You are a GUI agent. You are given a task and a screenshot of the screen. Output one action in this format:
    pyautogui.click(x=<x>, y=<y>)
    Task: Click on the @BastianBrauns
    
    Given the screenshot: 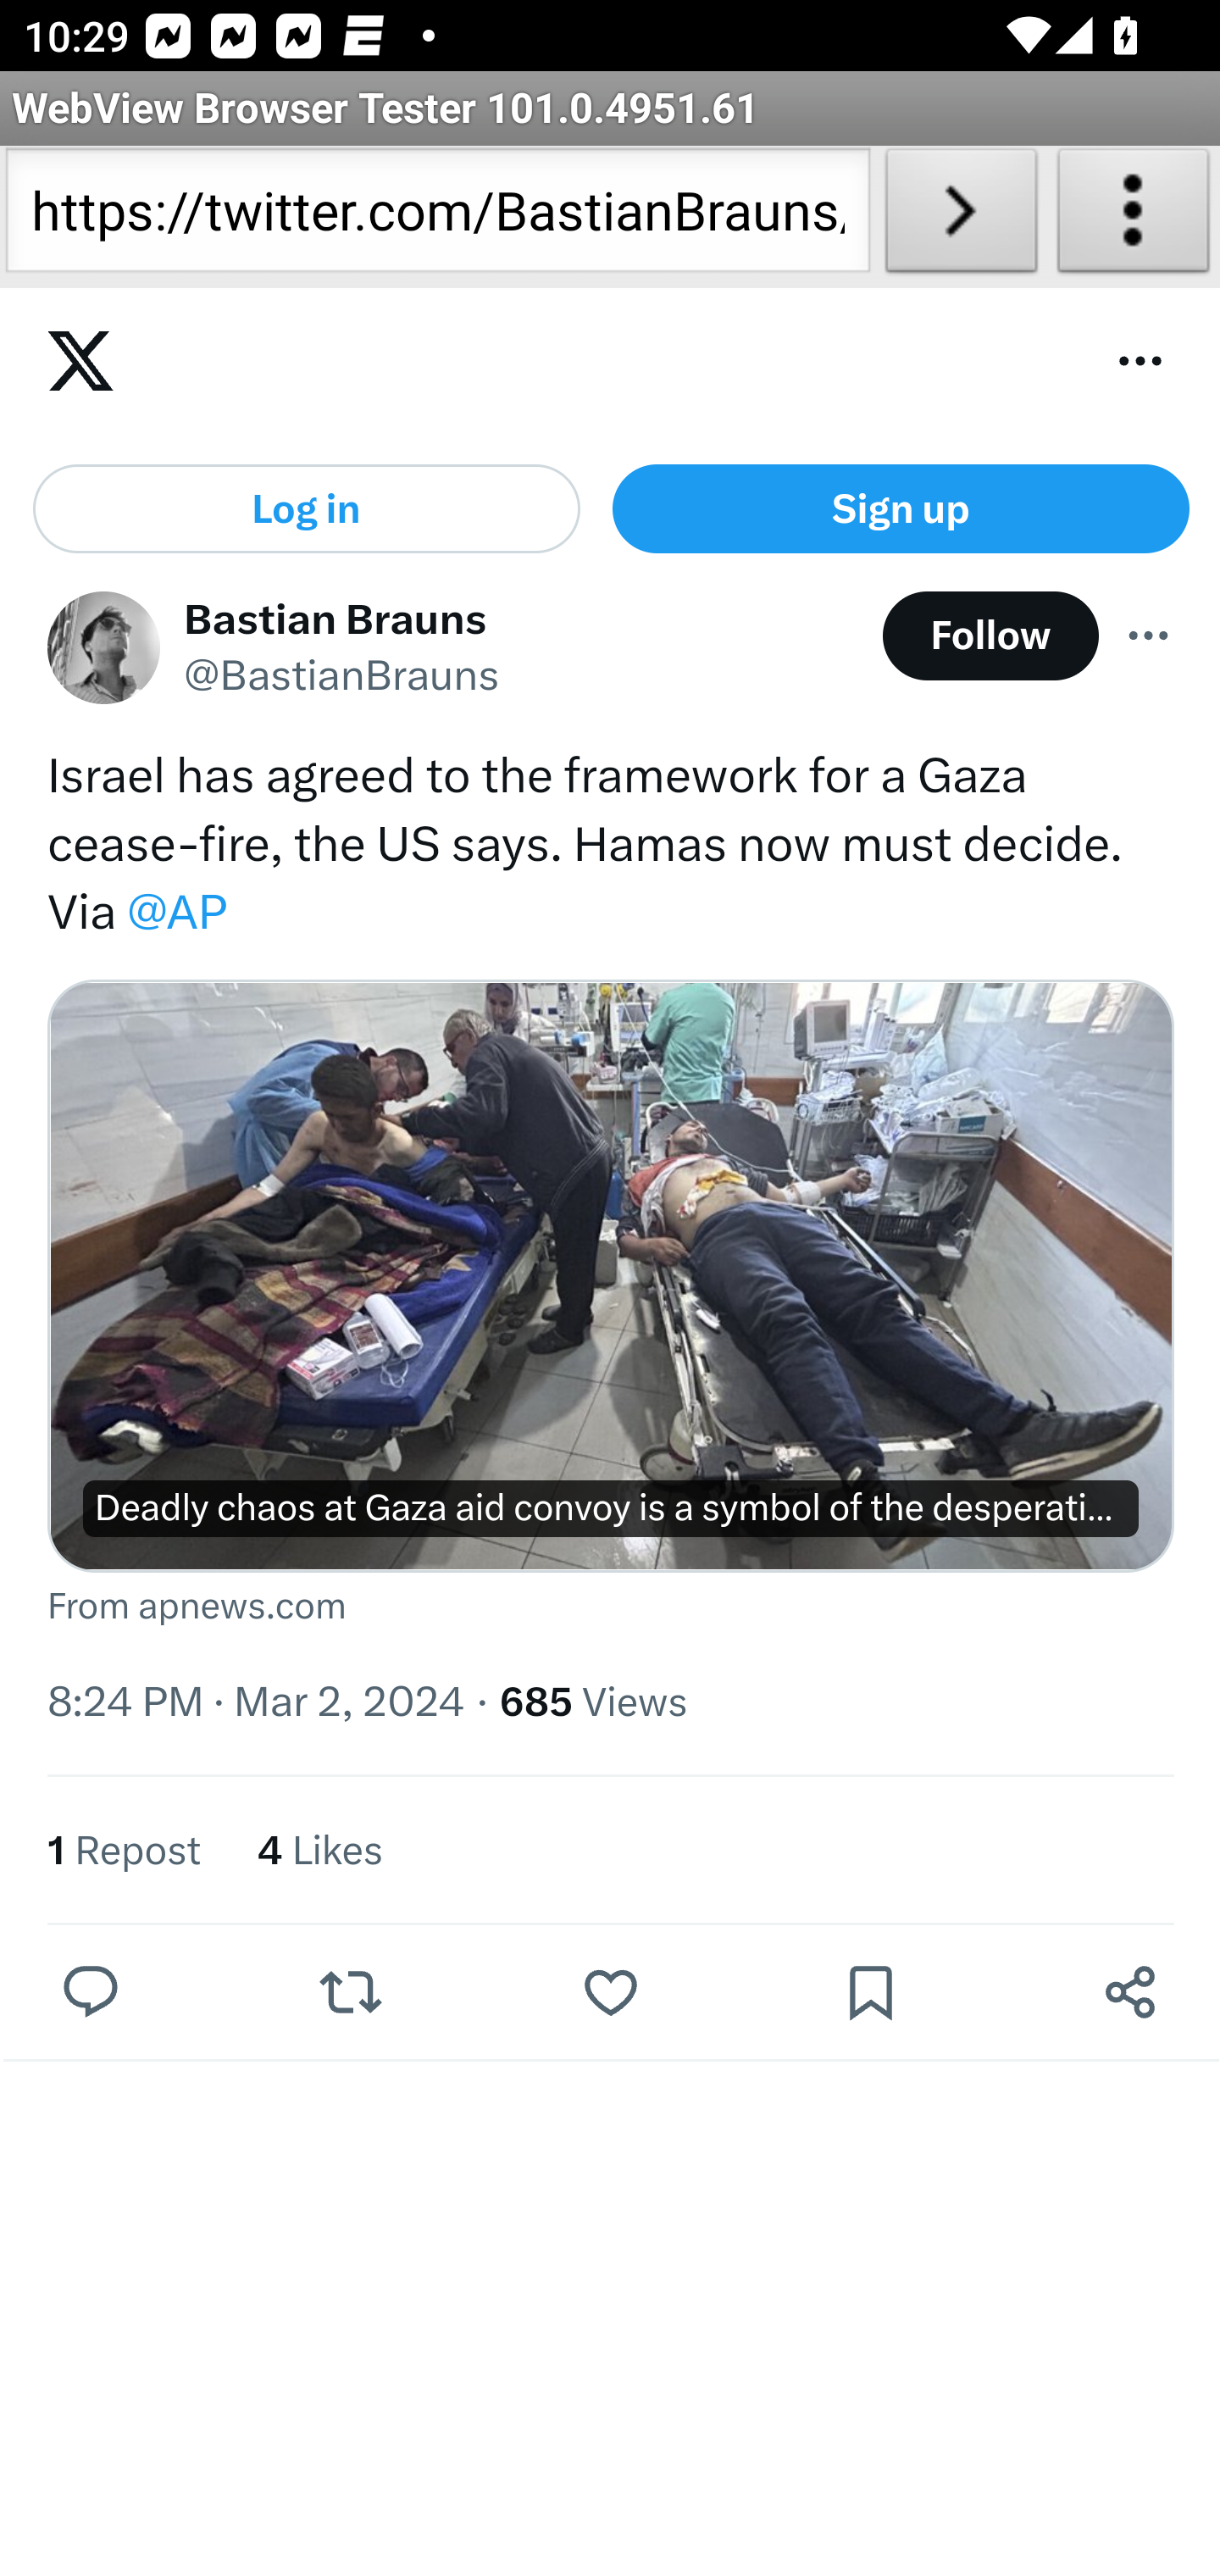 What is the action you would take?
    pyautogui.click(x=342, y=679)
    